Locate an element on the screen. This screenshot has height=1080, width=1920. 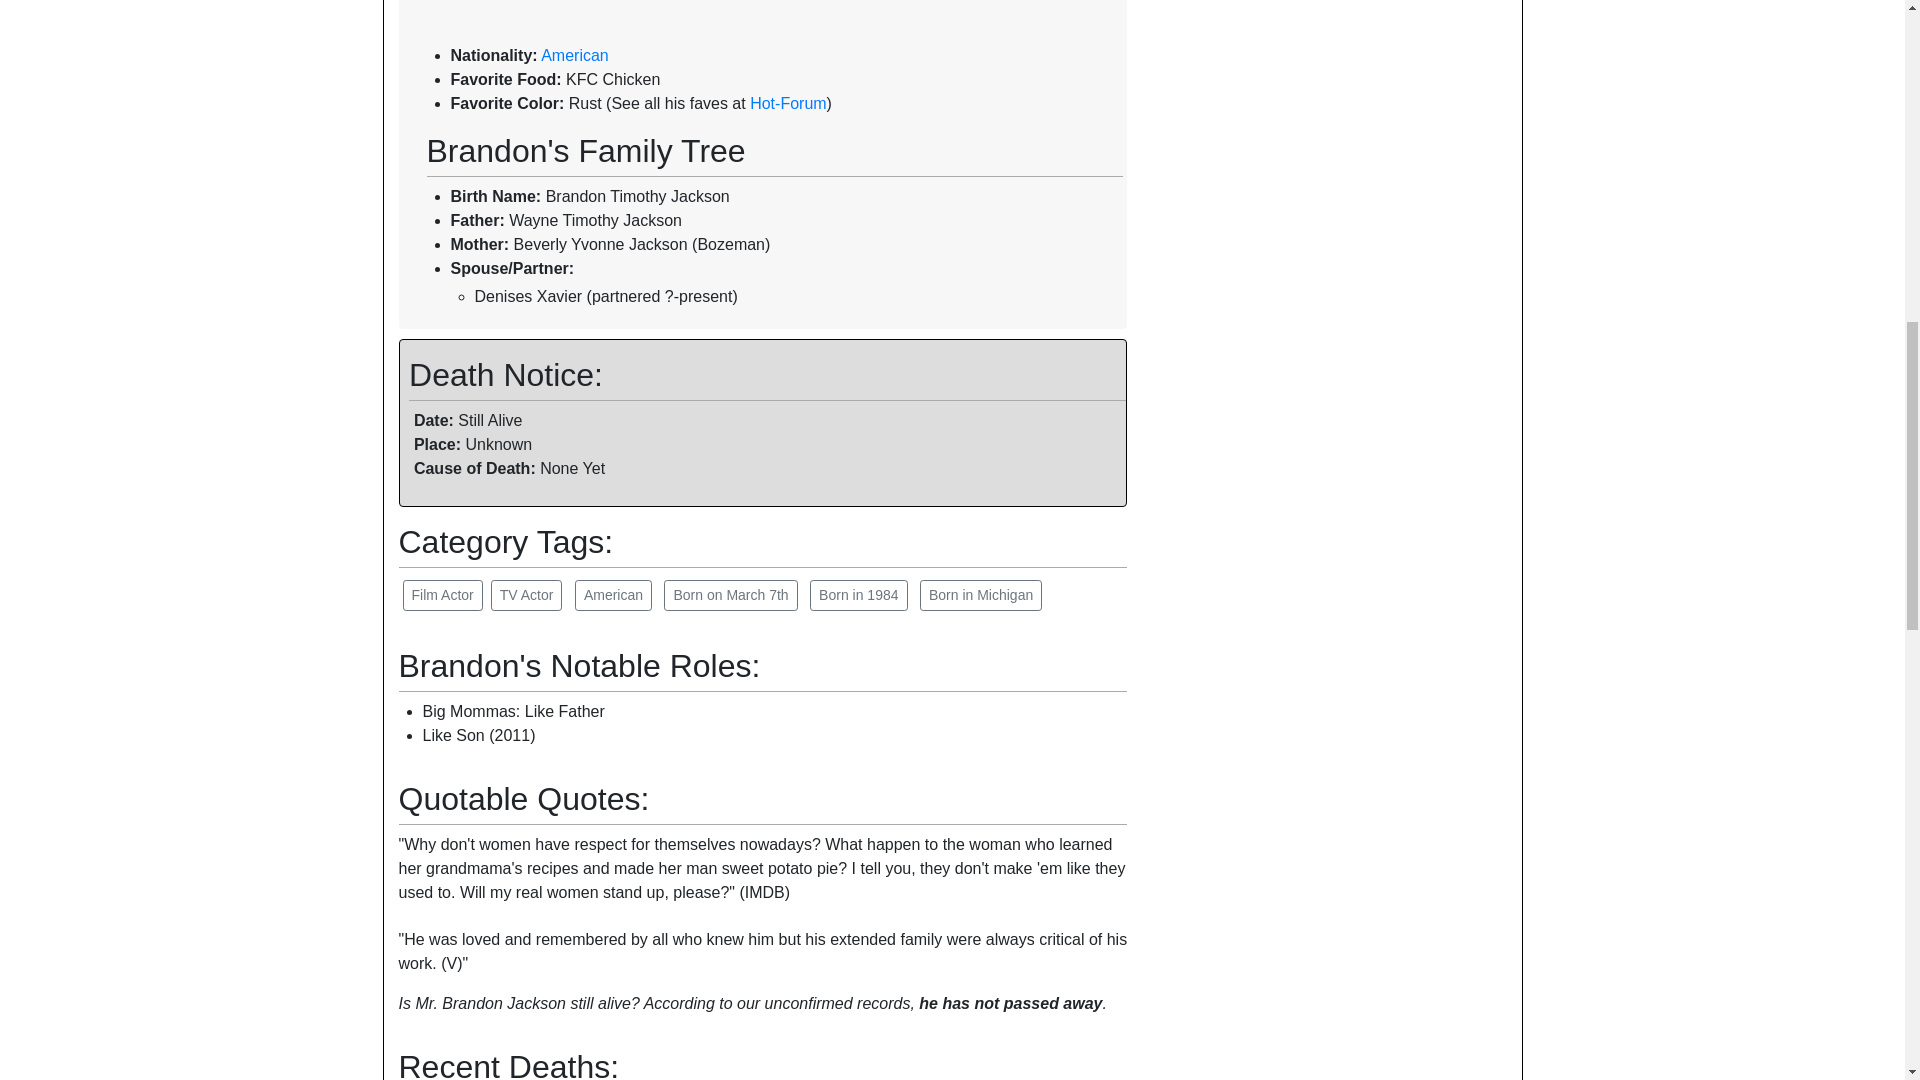
Born in 1984 is located at coordinates (858, 595).